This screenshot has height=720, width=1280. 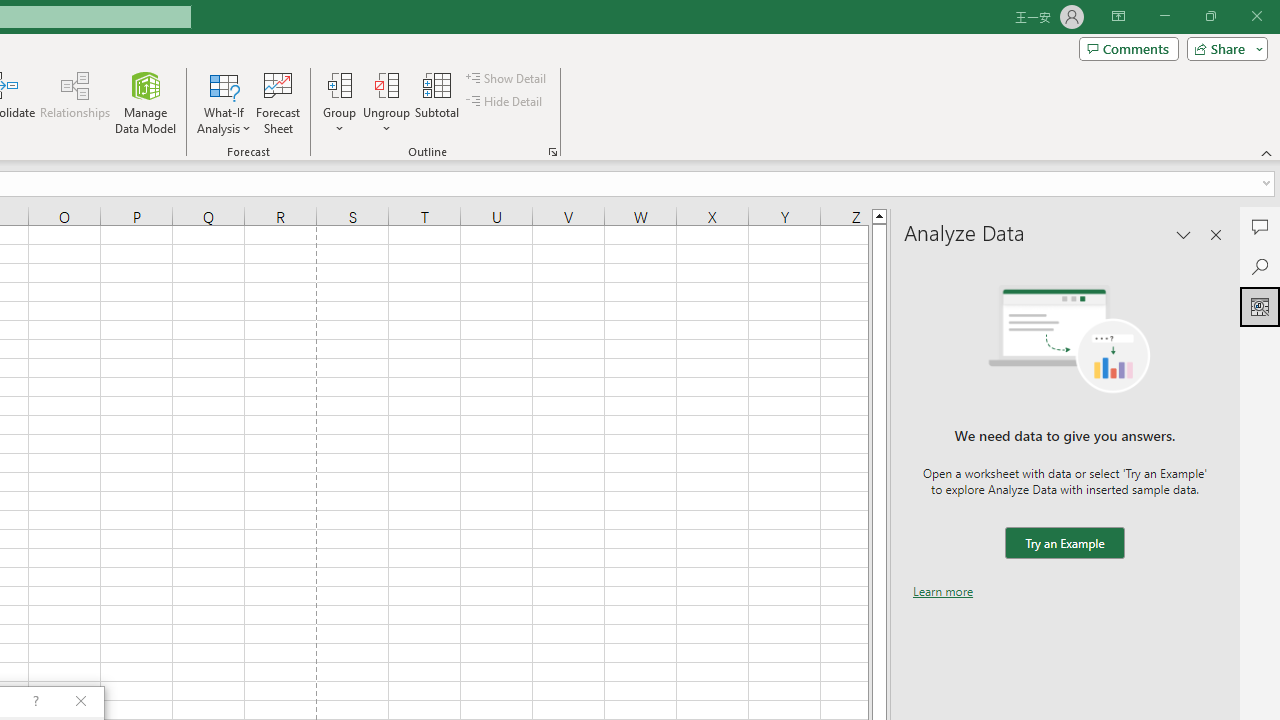 What do you see at coordinates (146, 102) in the screenshot?
I see `Manage Data Model` at bounding box center [146, 102].